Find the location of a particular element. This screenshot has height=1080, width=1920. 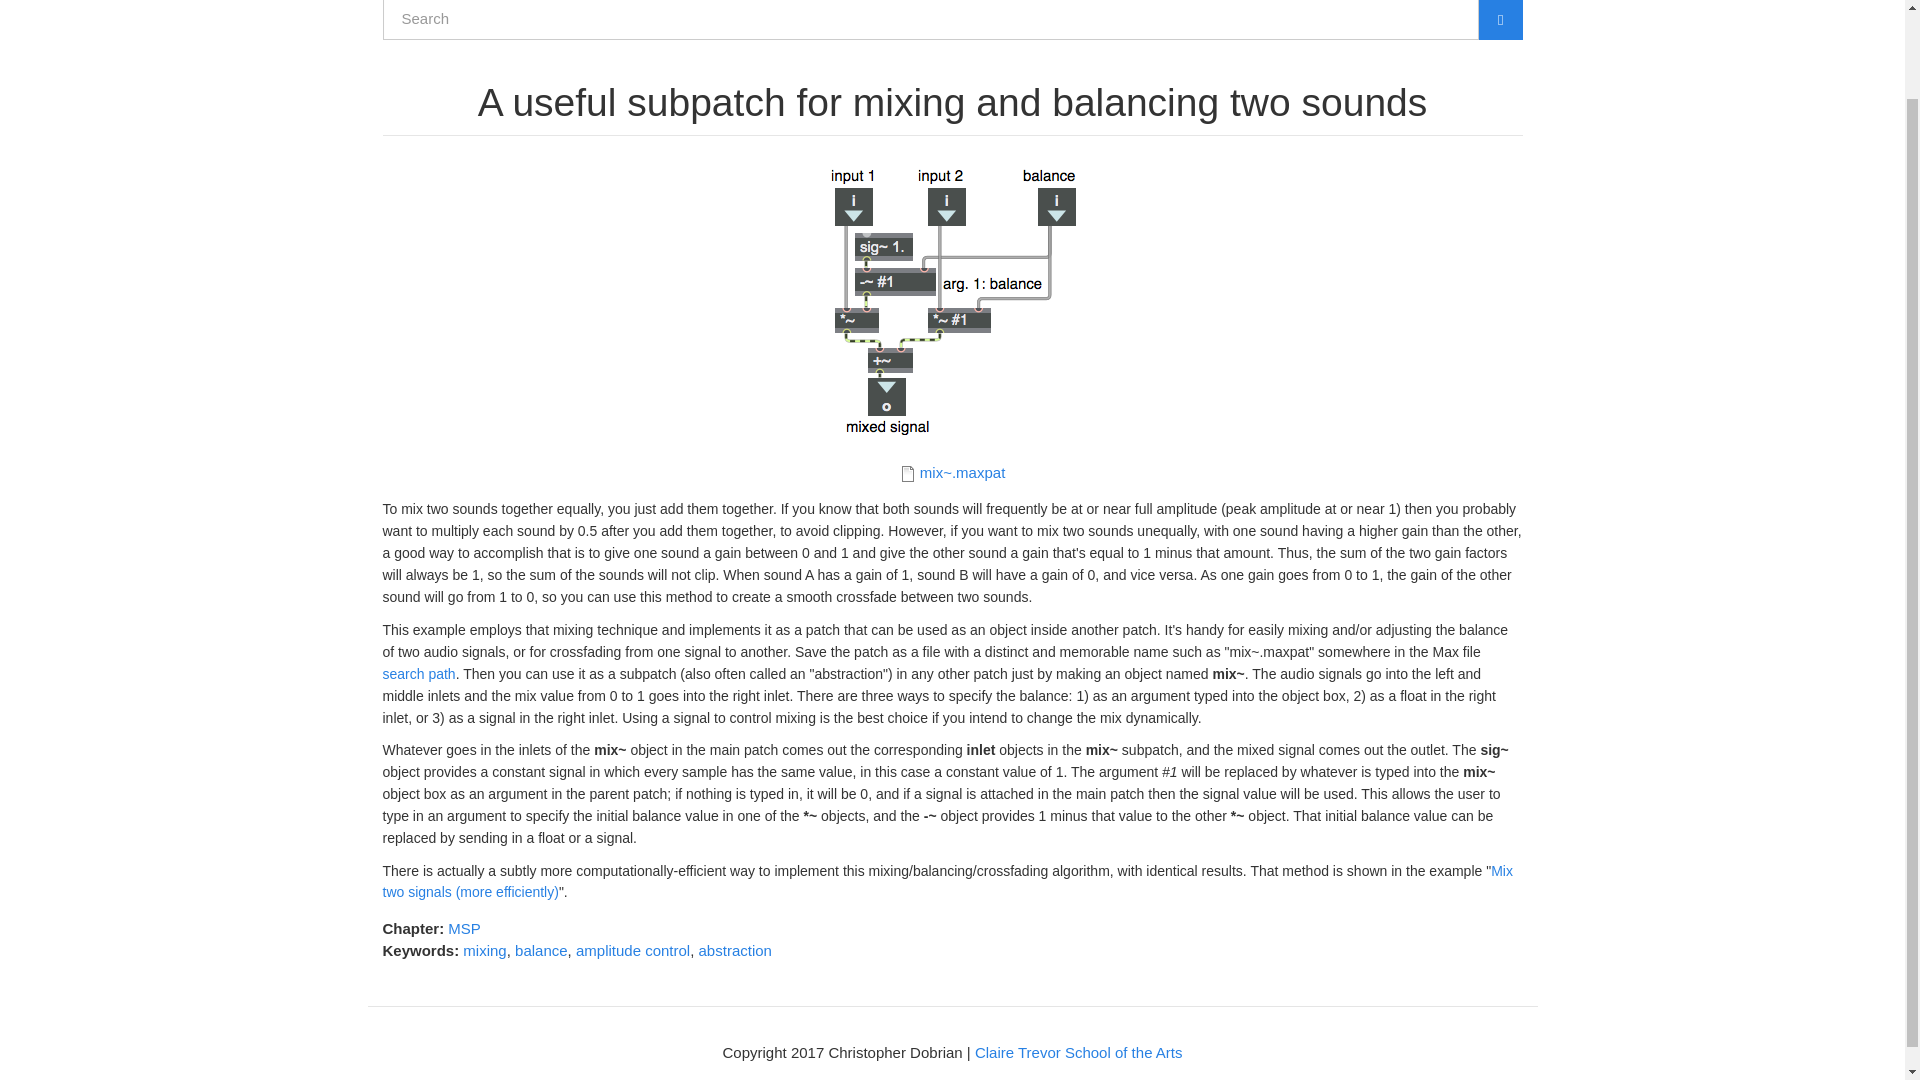

Claire Trevor School of the Arts is located at coordinates (1078, 1052).